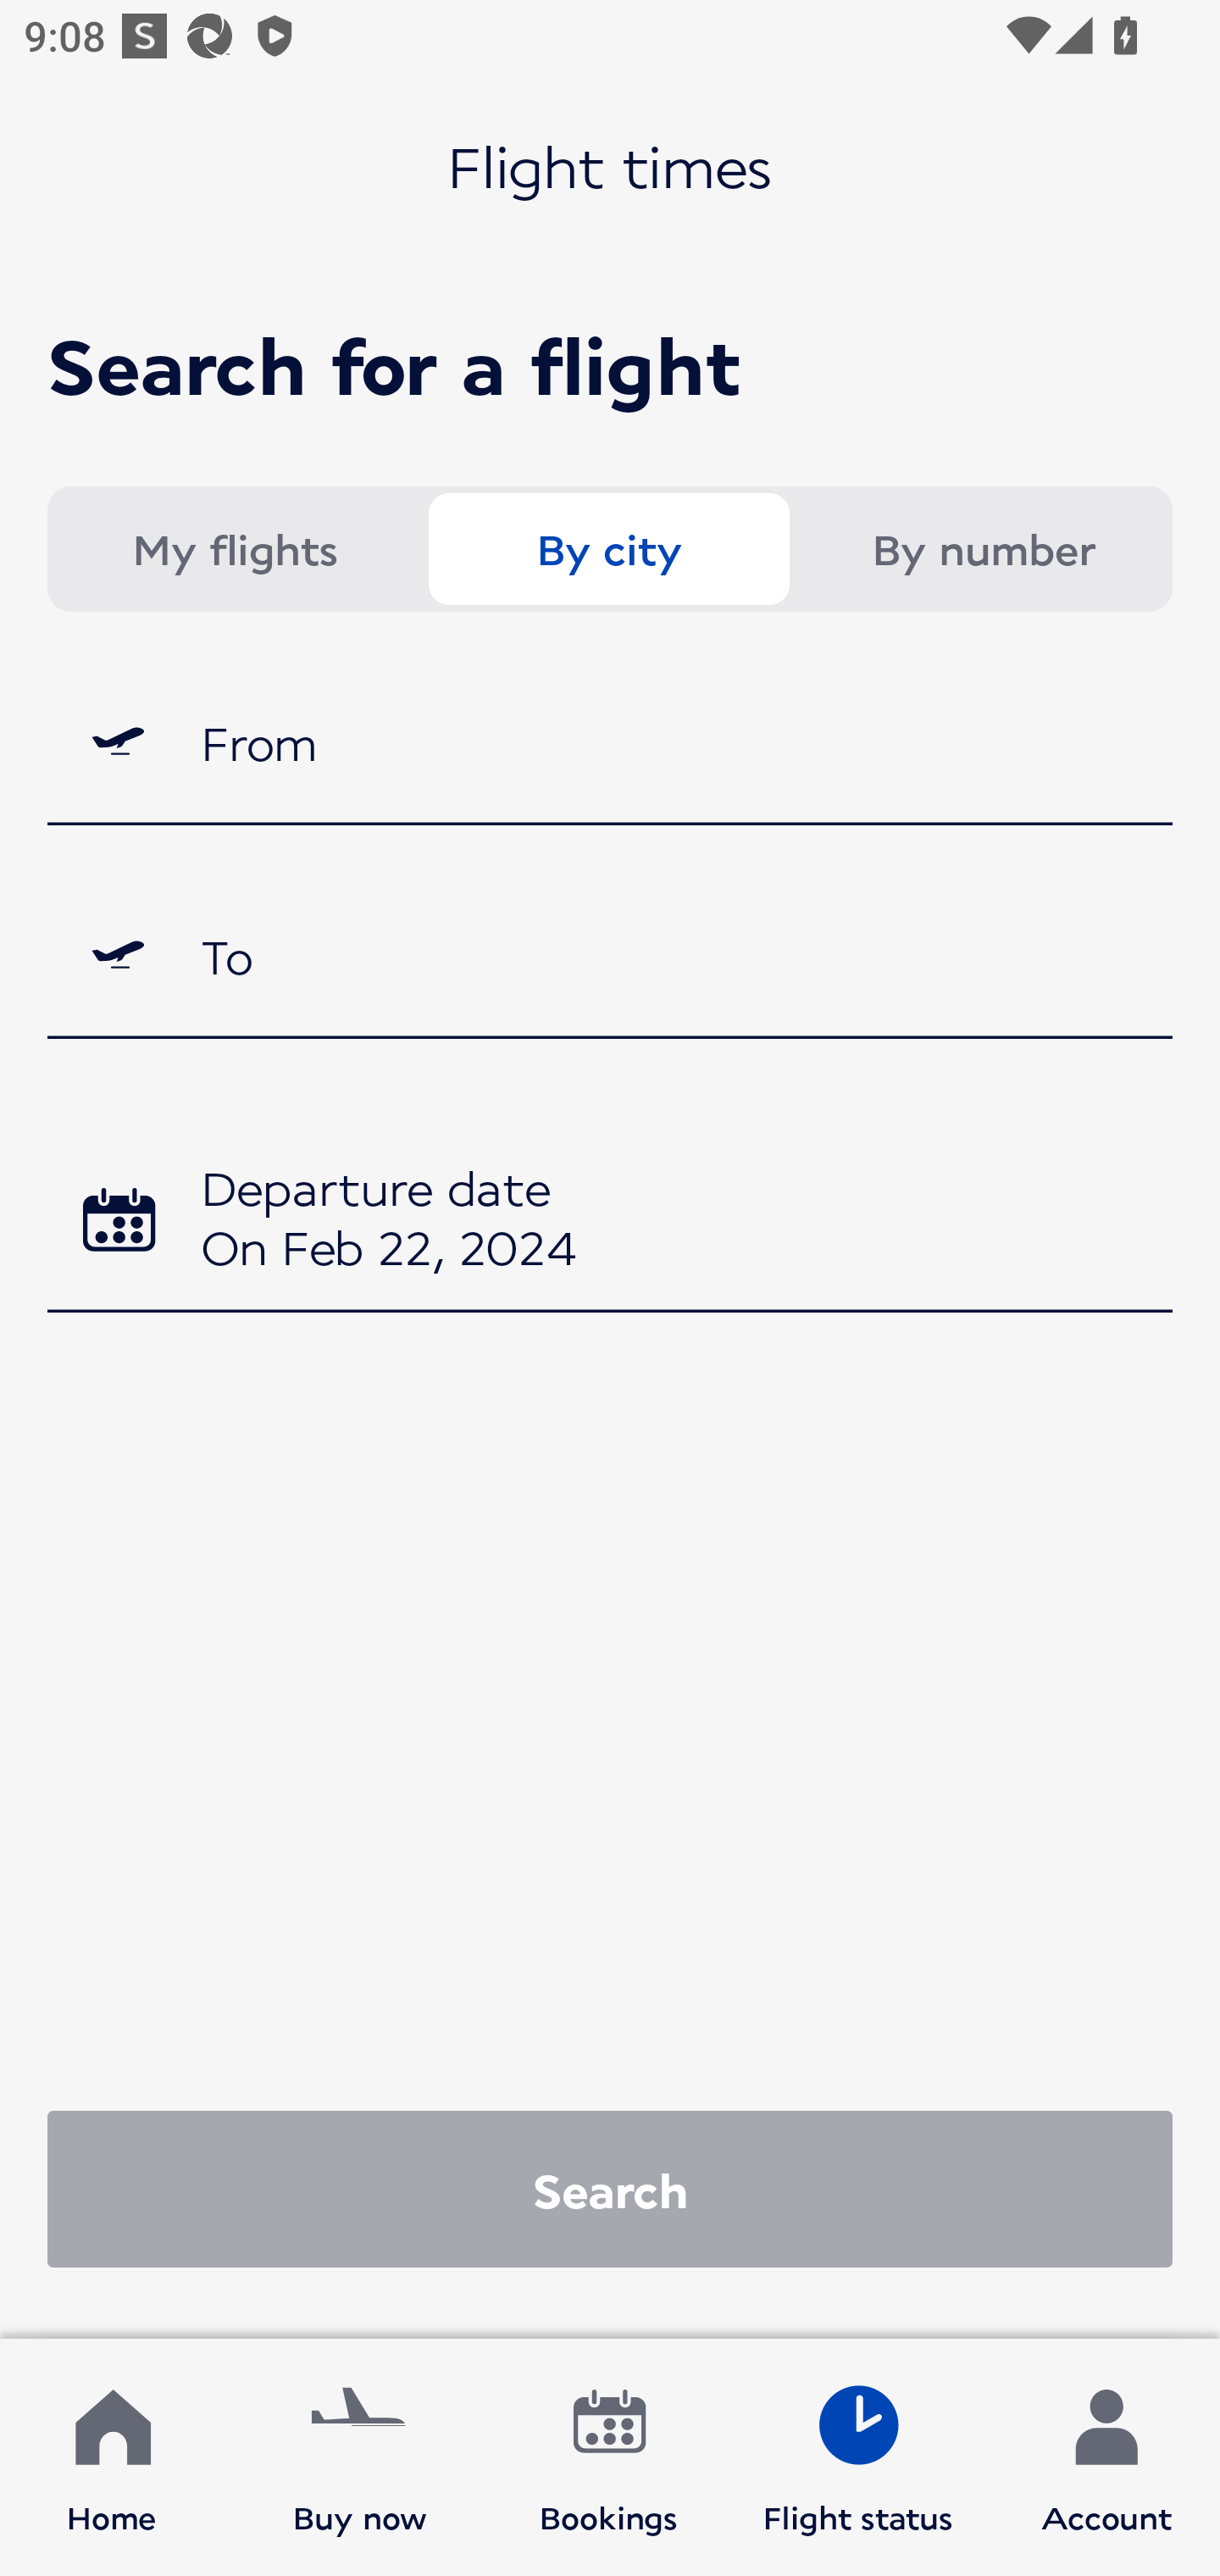 The height and width of the screenshot is (2576, 1220). What do you see at coordinates (234, 549) in the screenshot?
I see `My flights` at bounding box center [234, 549].